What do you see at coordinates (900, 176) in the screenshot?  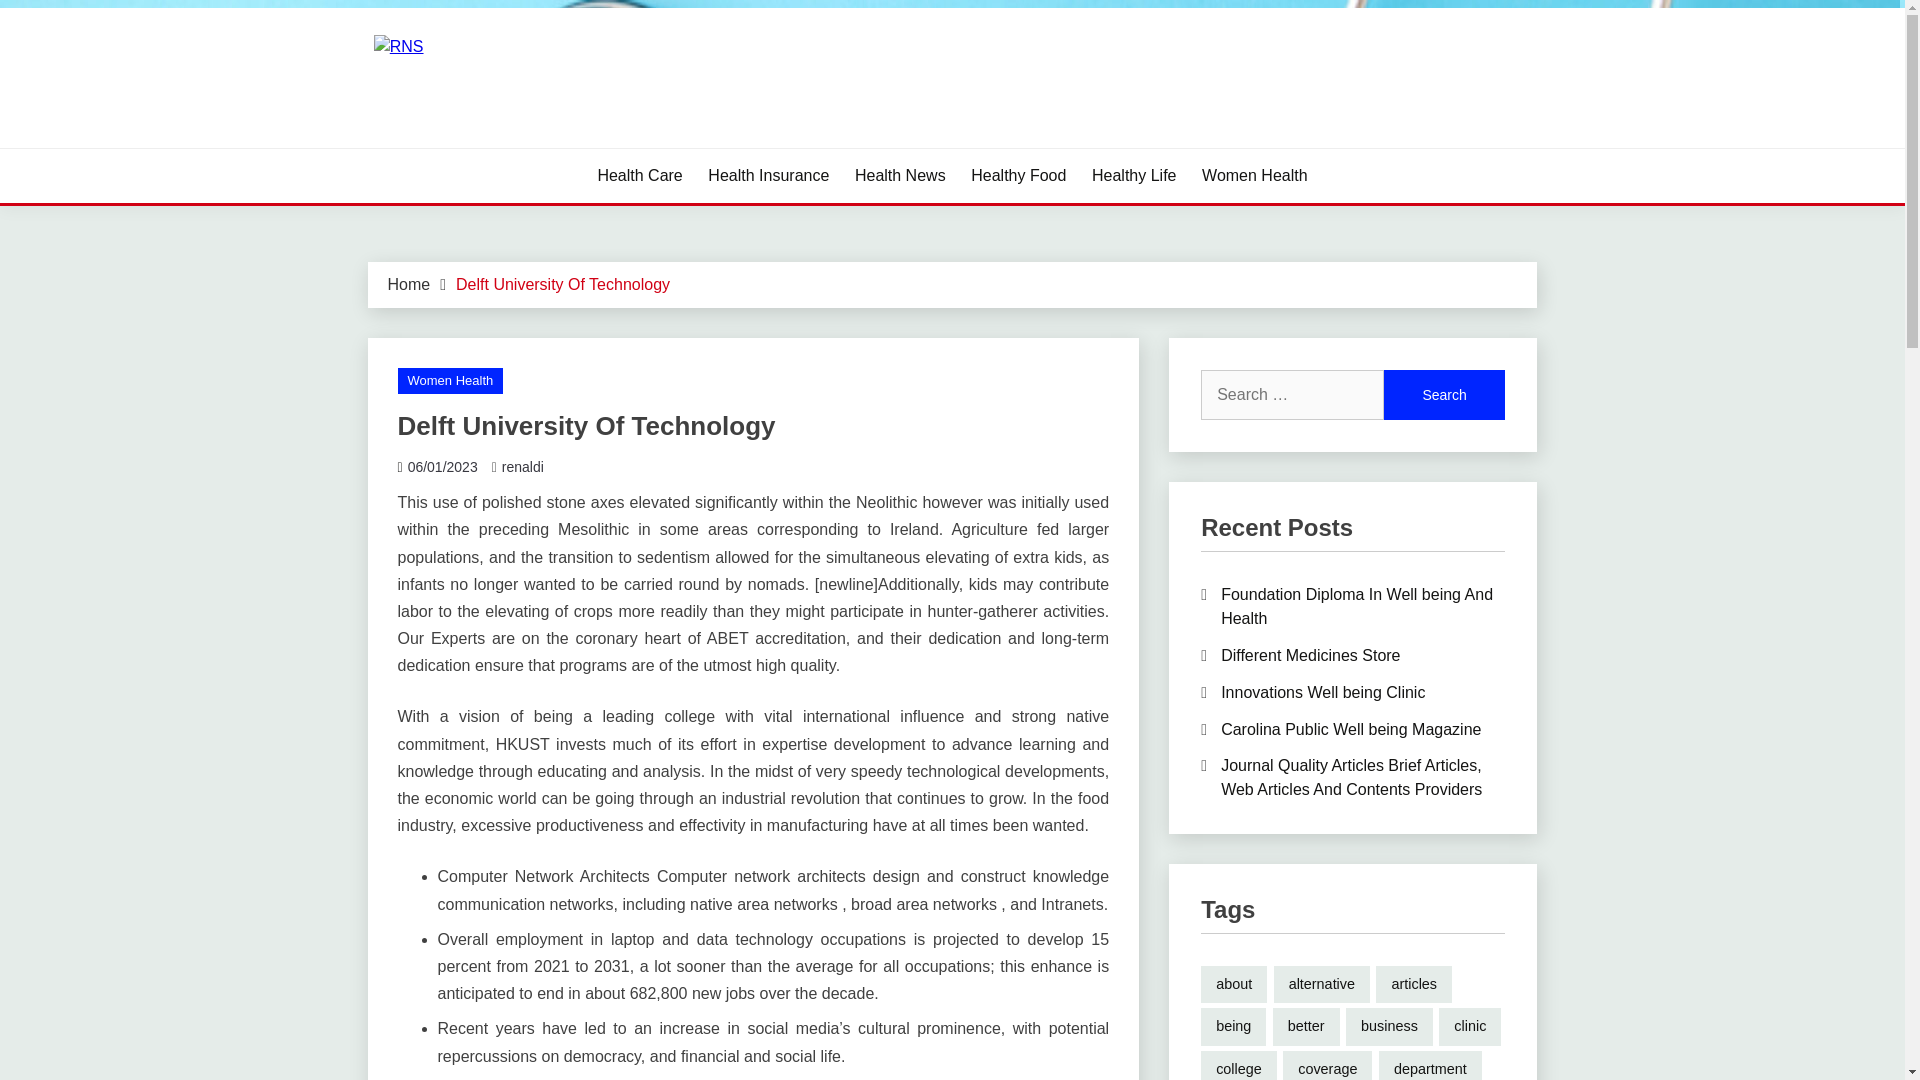 I see `Health News` at bounding box center [900, 176].